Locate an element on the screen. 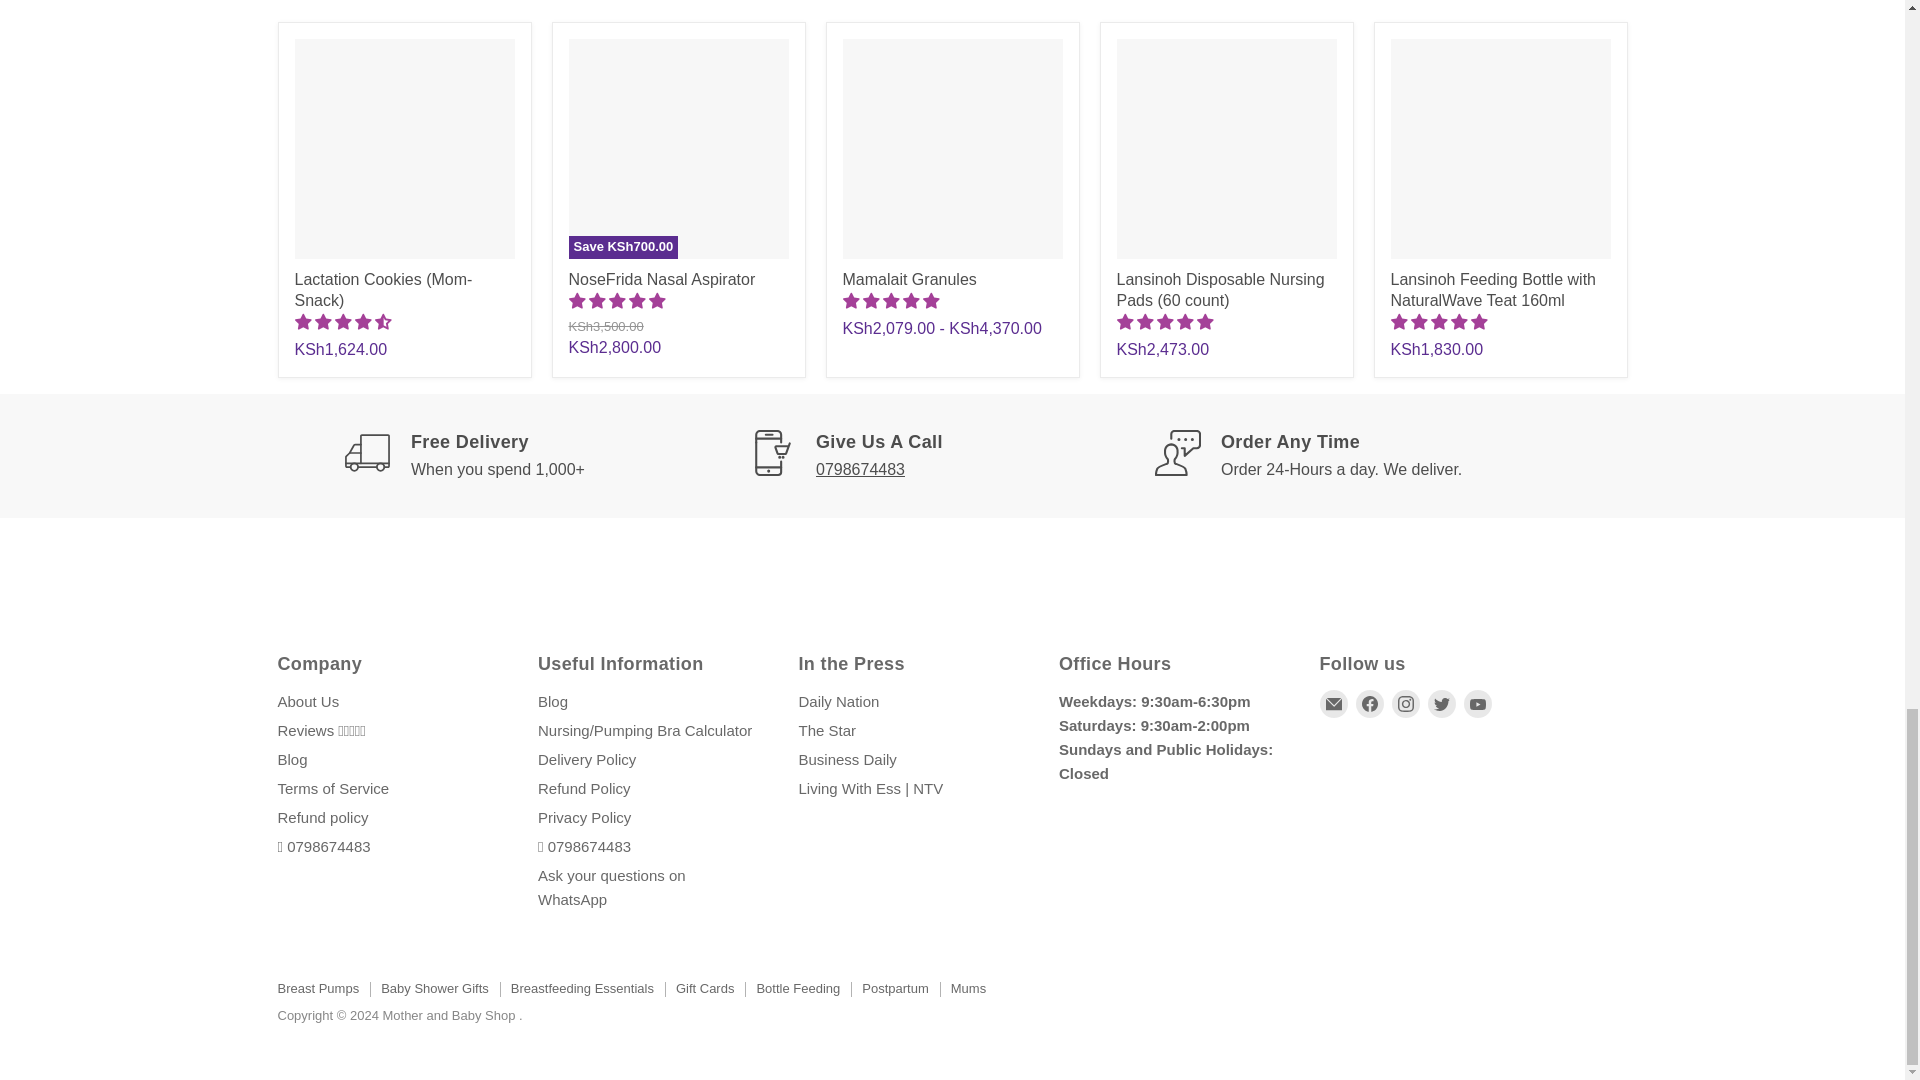 The image size is (1920, 1080). Email is located at coordinates (1334, 704).